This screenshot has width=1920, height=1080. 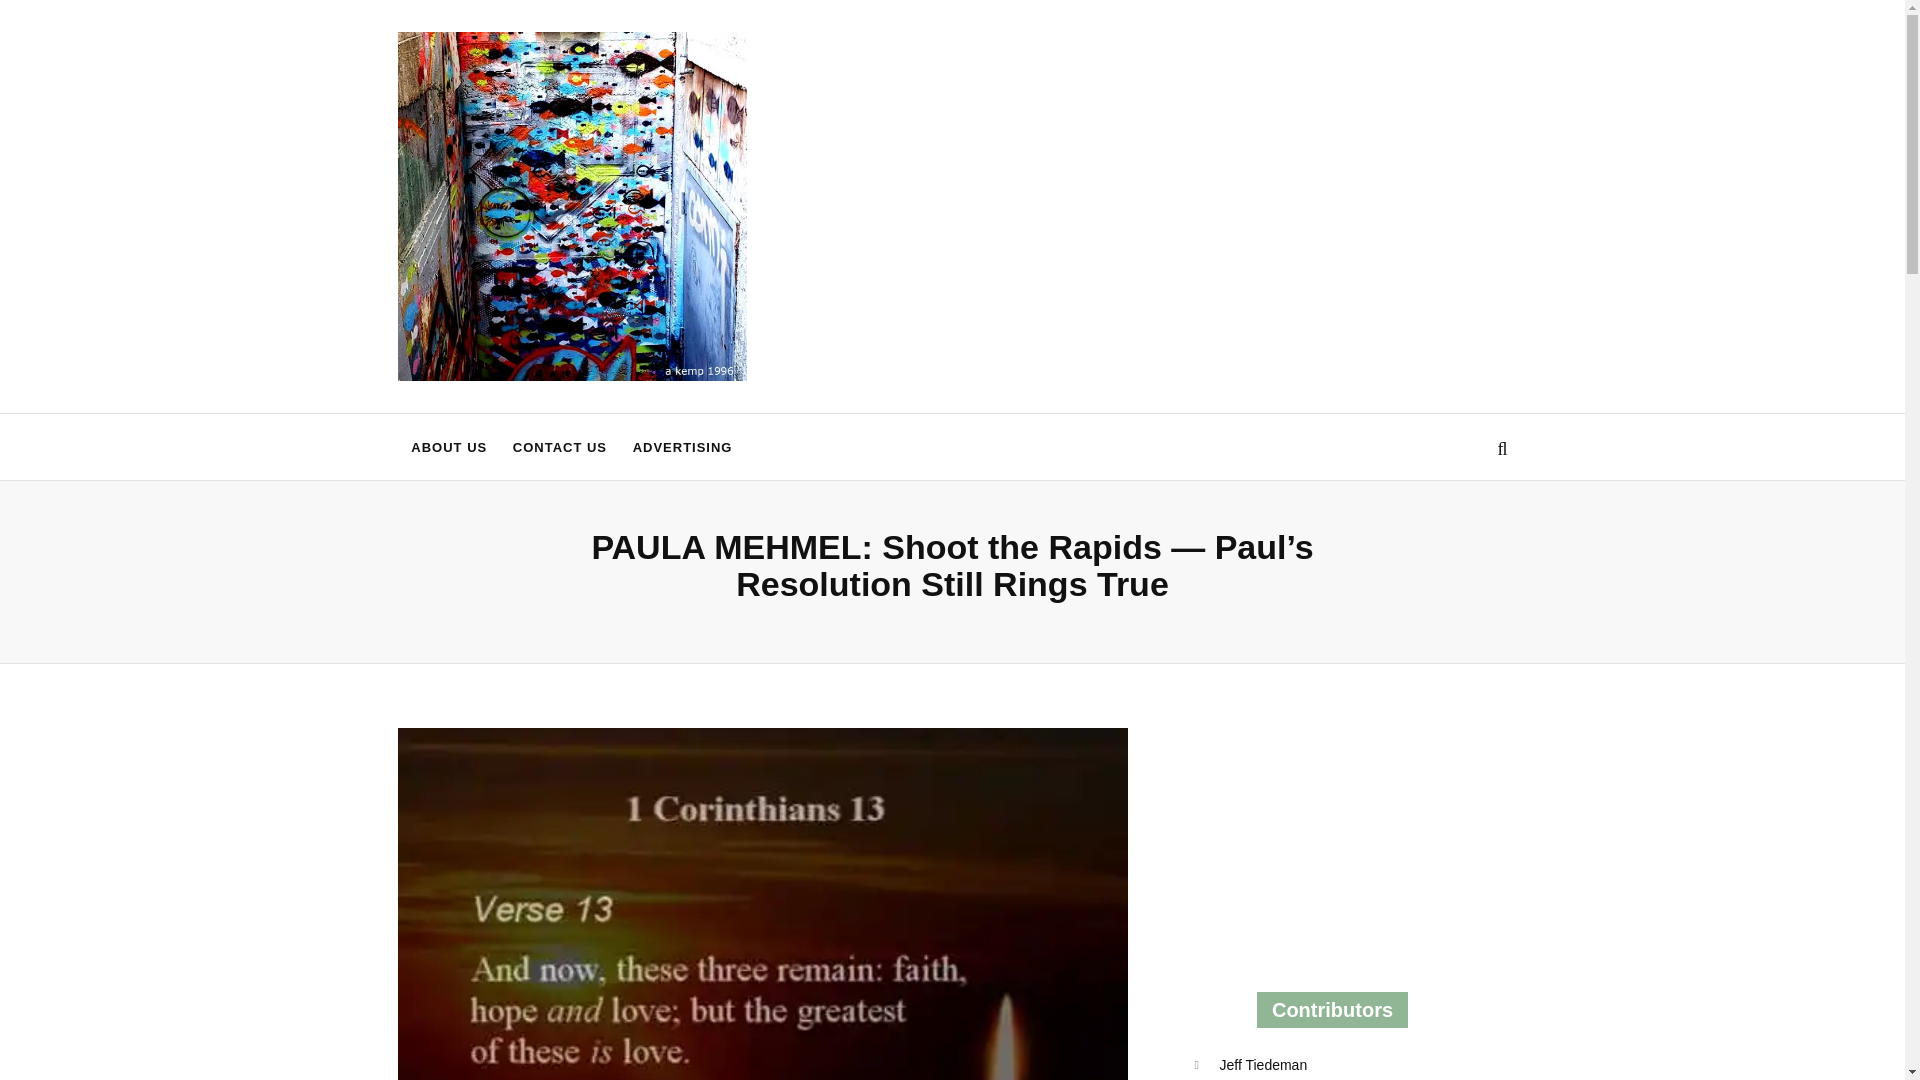 I want to click on About us, so click(x=448, y=446).